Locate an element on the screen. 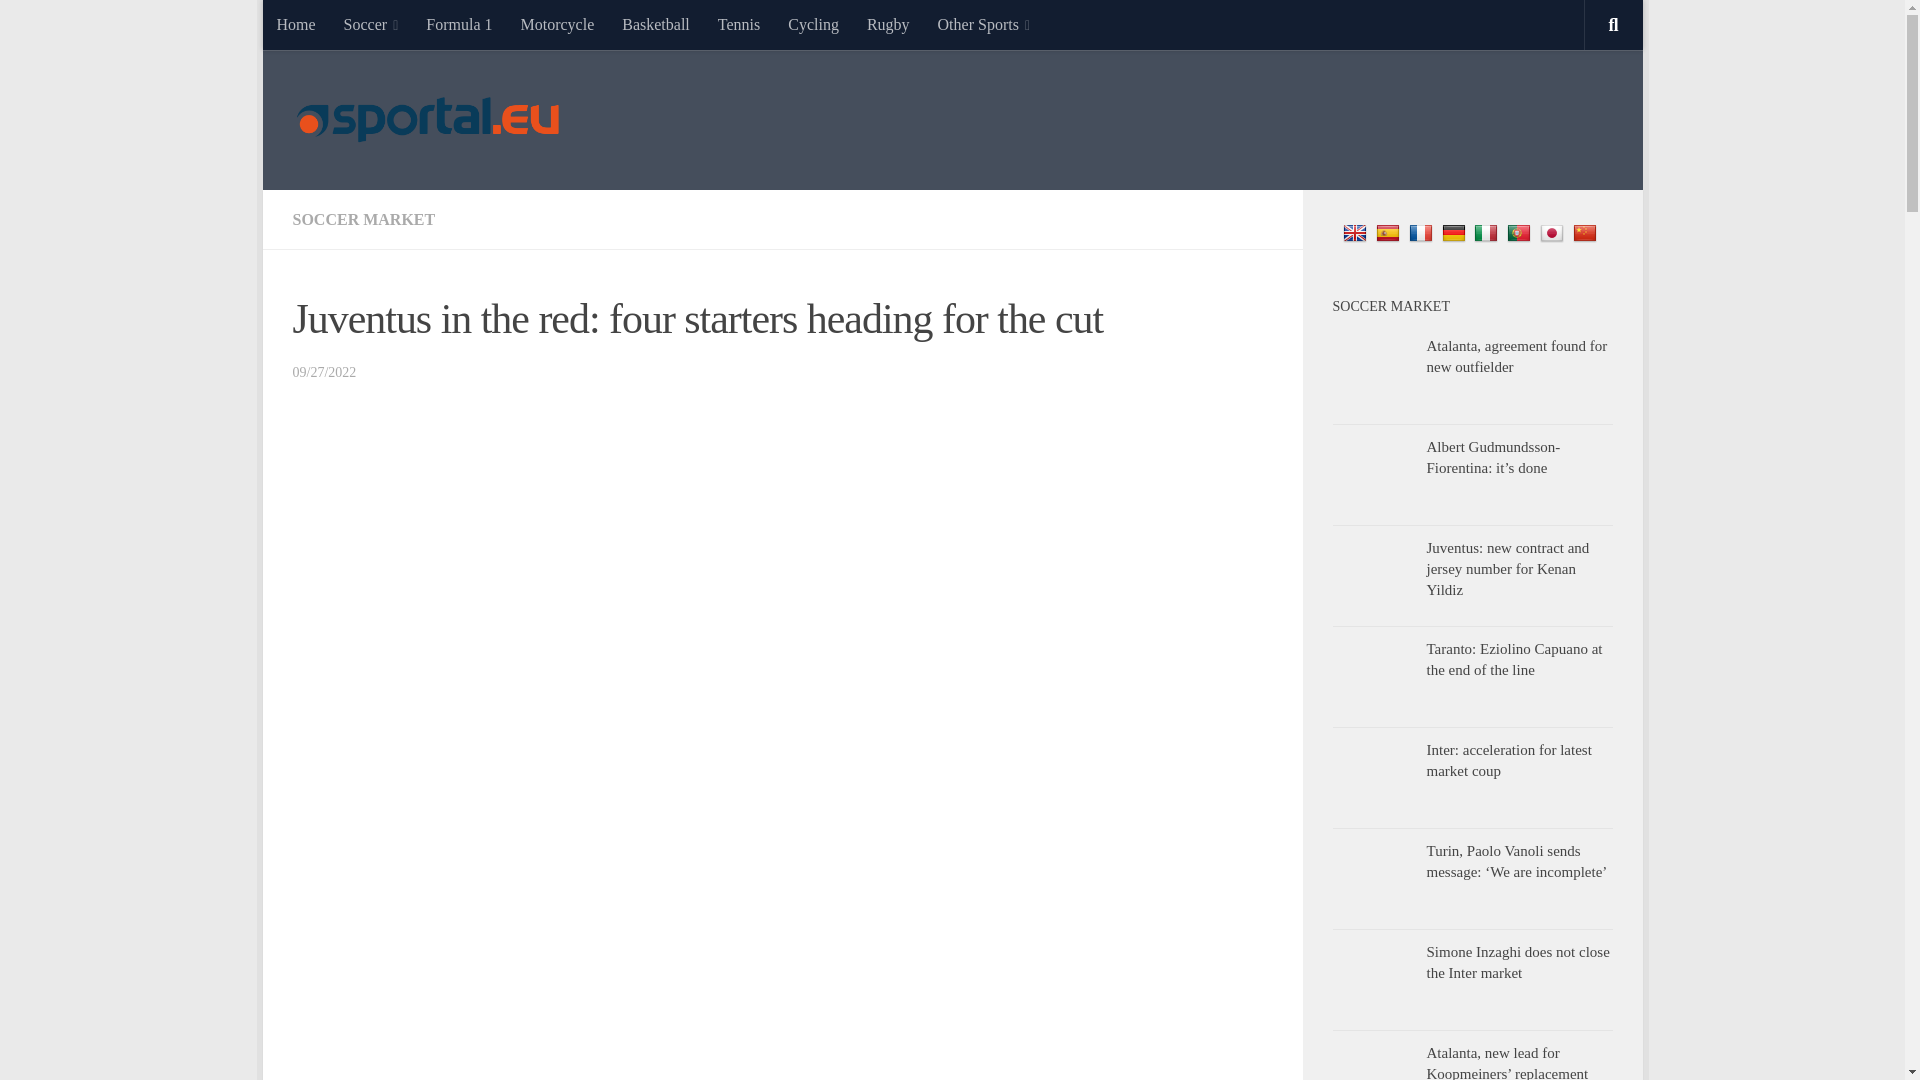 The height and width of the screenshot is (1080, 1920). Other Sports is located at coordinates (984, 24).